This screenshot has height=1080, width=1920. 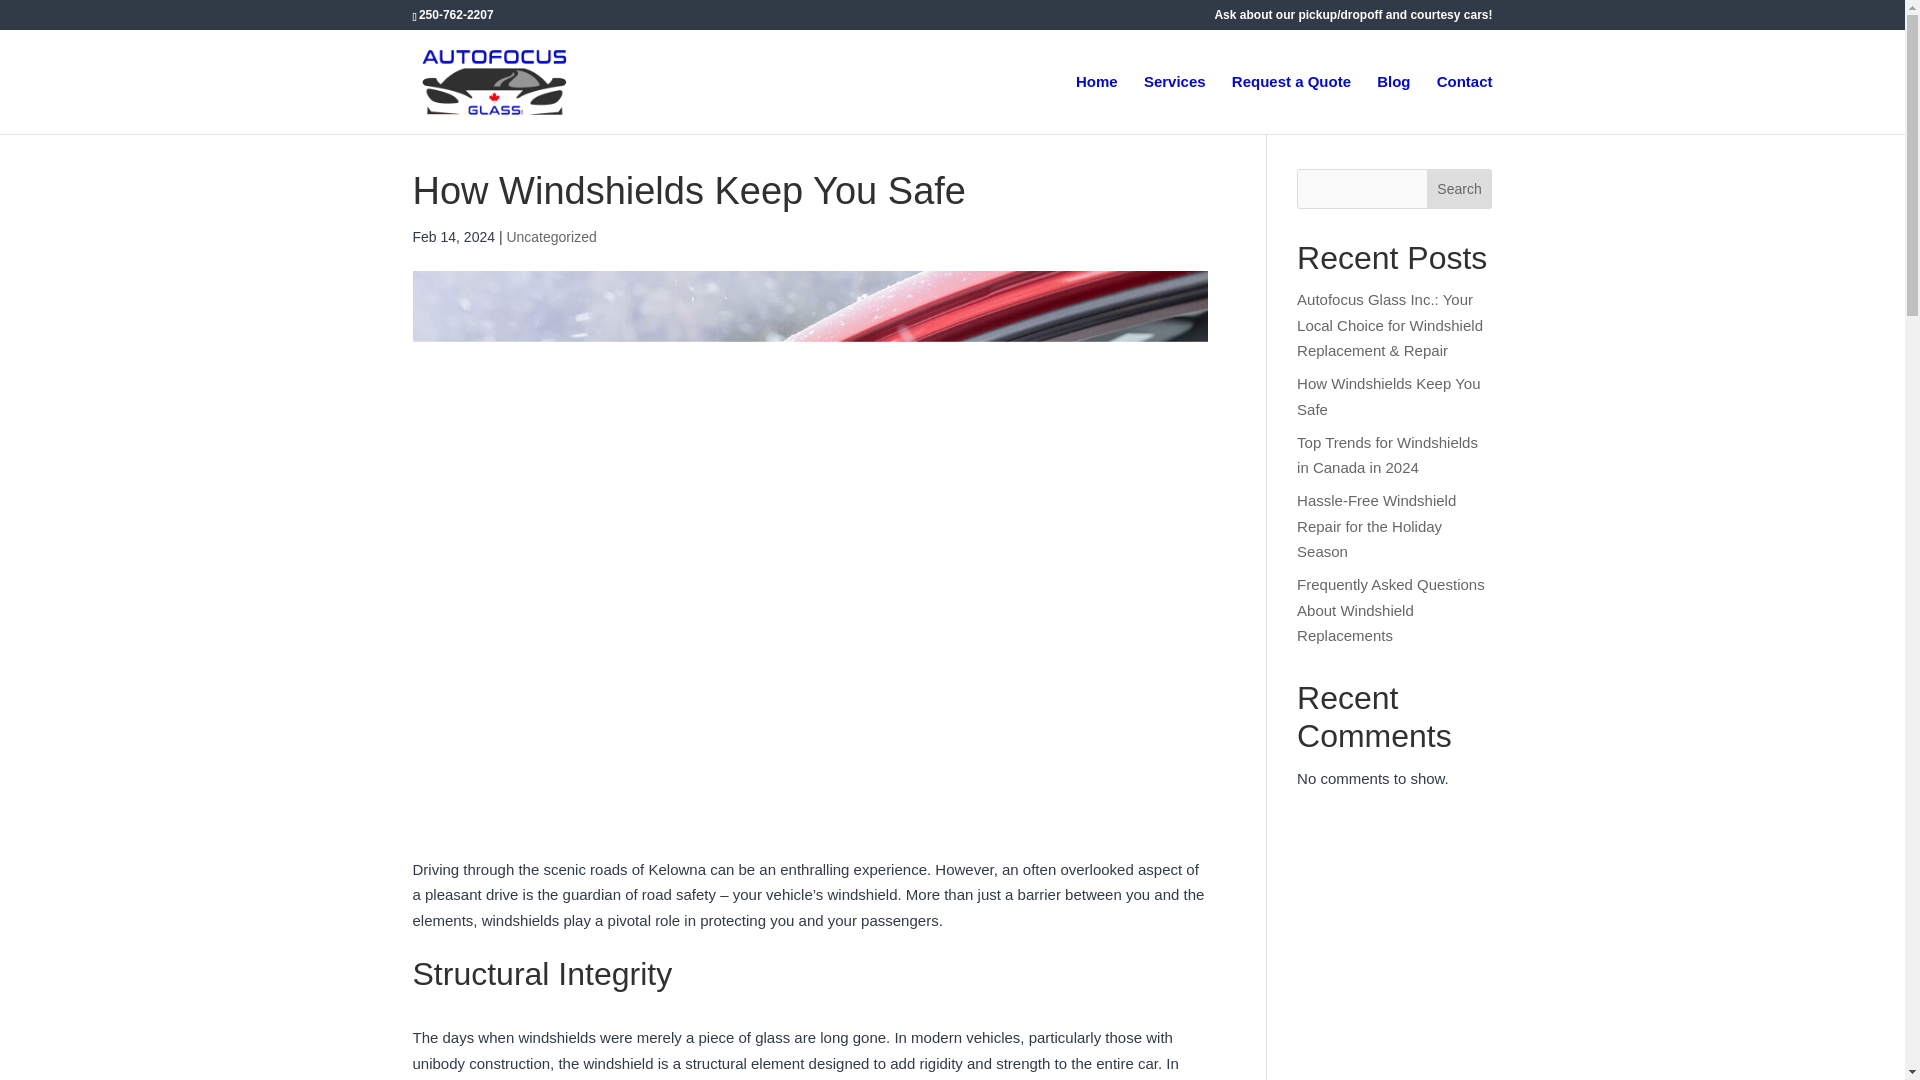 What do you see at coordinates (1390, 609) in the screenshot?
I see `Frequently Asked Questions About Windshield Replacements` at bounding box center [1390, 609].